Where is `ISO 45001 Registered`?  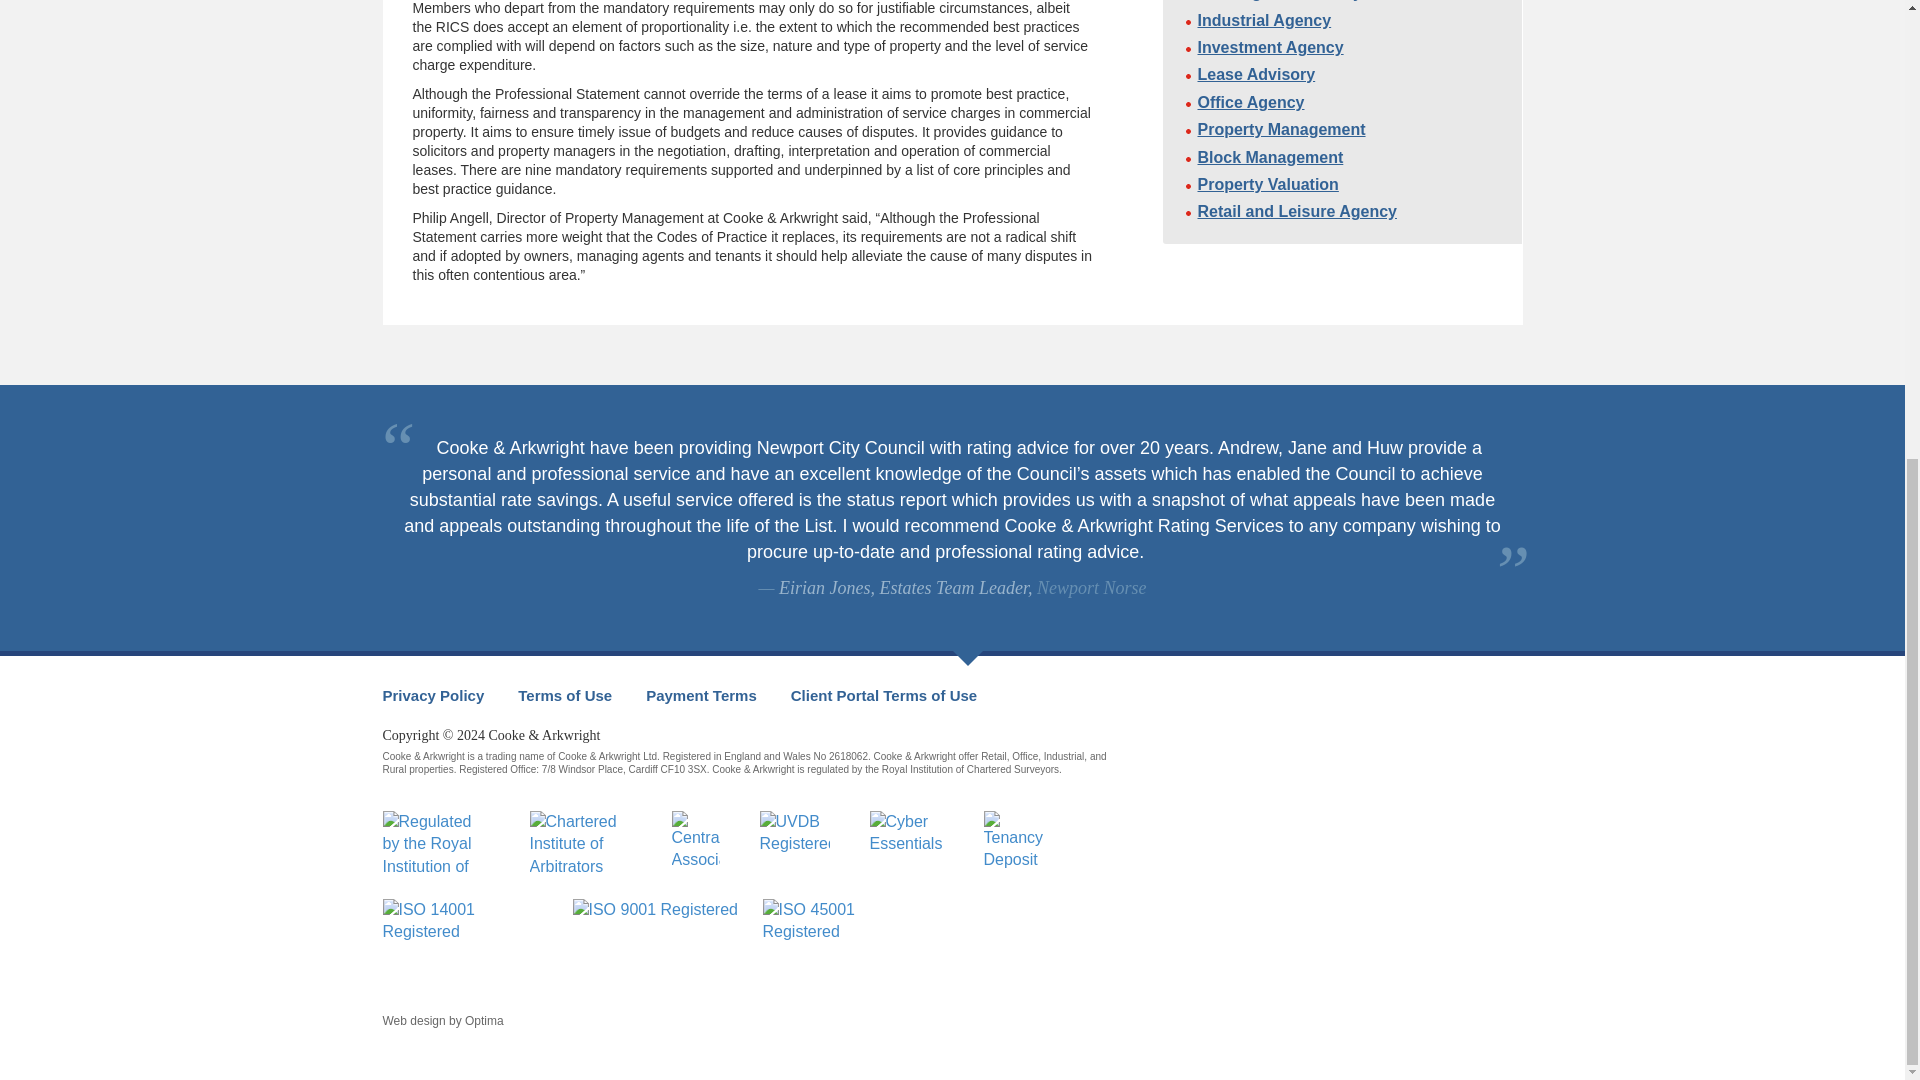 ISO 45001 Registered is located at coordinates (846, 938).